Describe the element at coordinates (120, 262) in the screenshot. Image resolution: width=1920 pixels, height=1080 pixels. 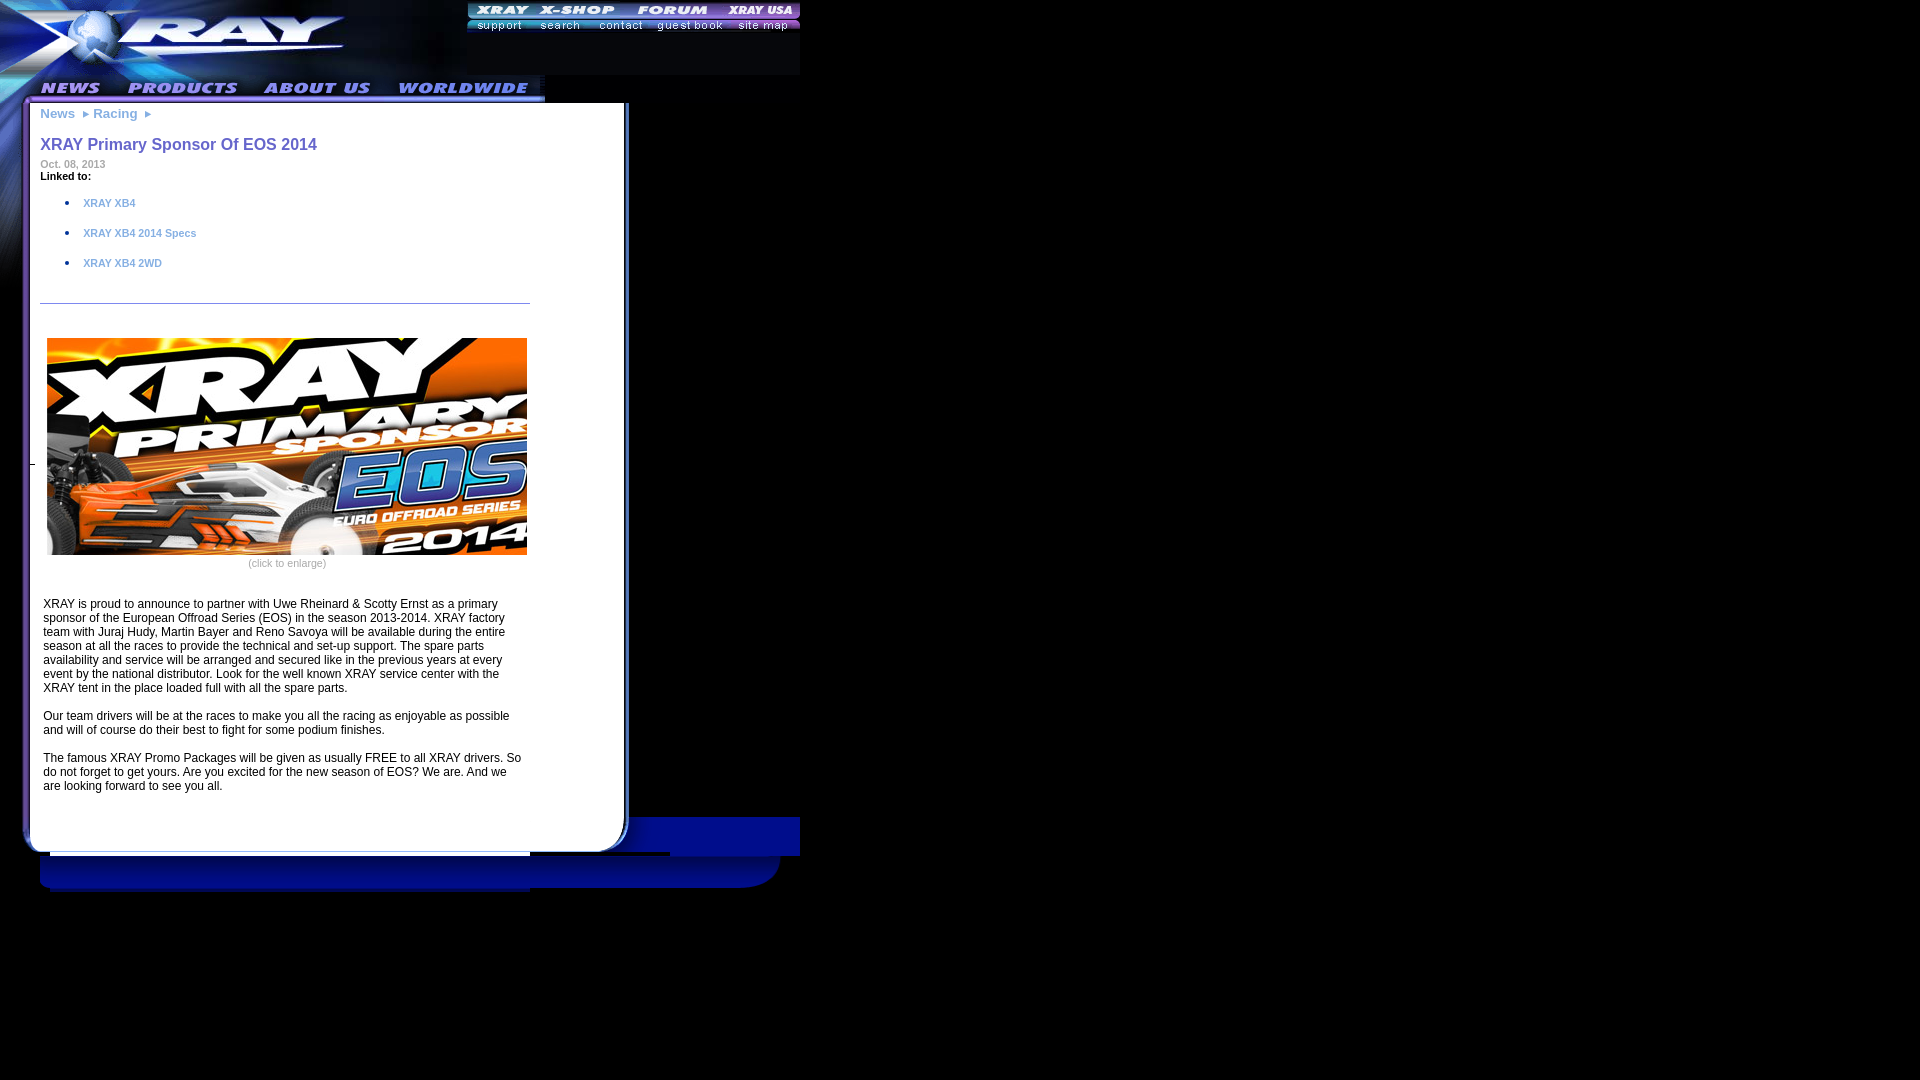
I see ` XRAY XB4 2WD` at that location.